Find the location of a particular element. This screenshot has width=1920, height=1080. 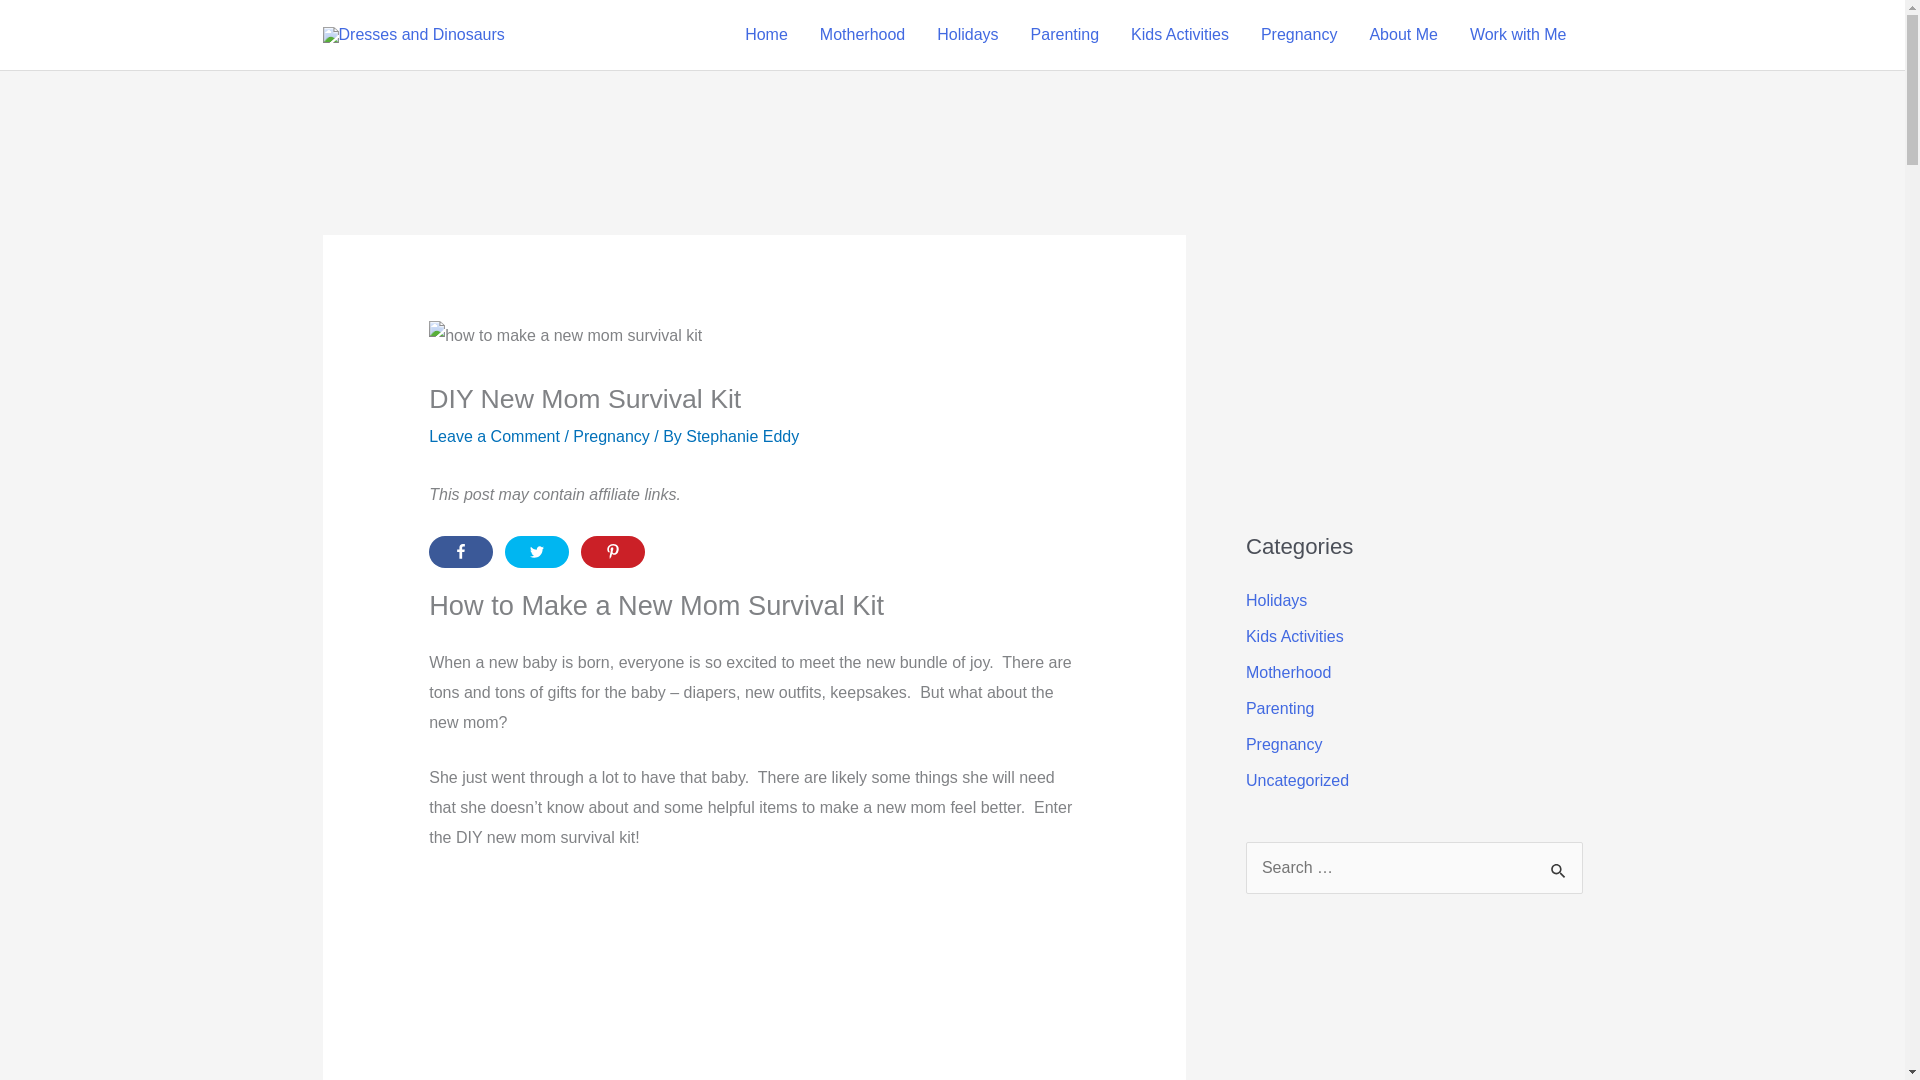

Holidays is located at coordinates (967, 35).